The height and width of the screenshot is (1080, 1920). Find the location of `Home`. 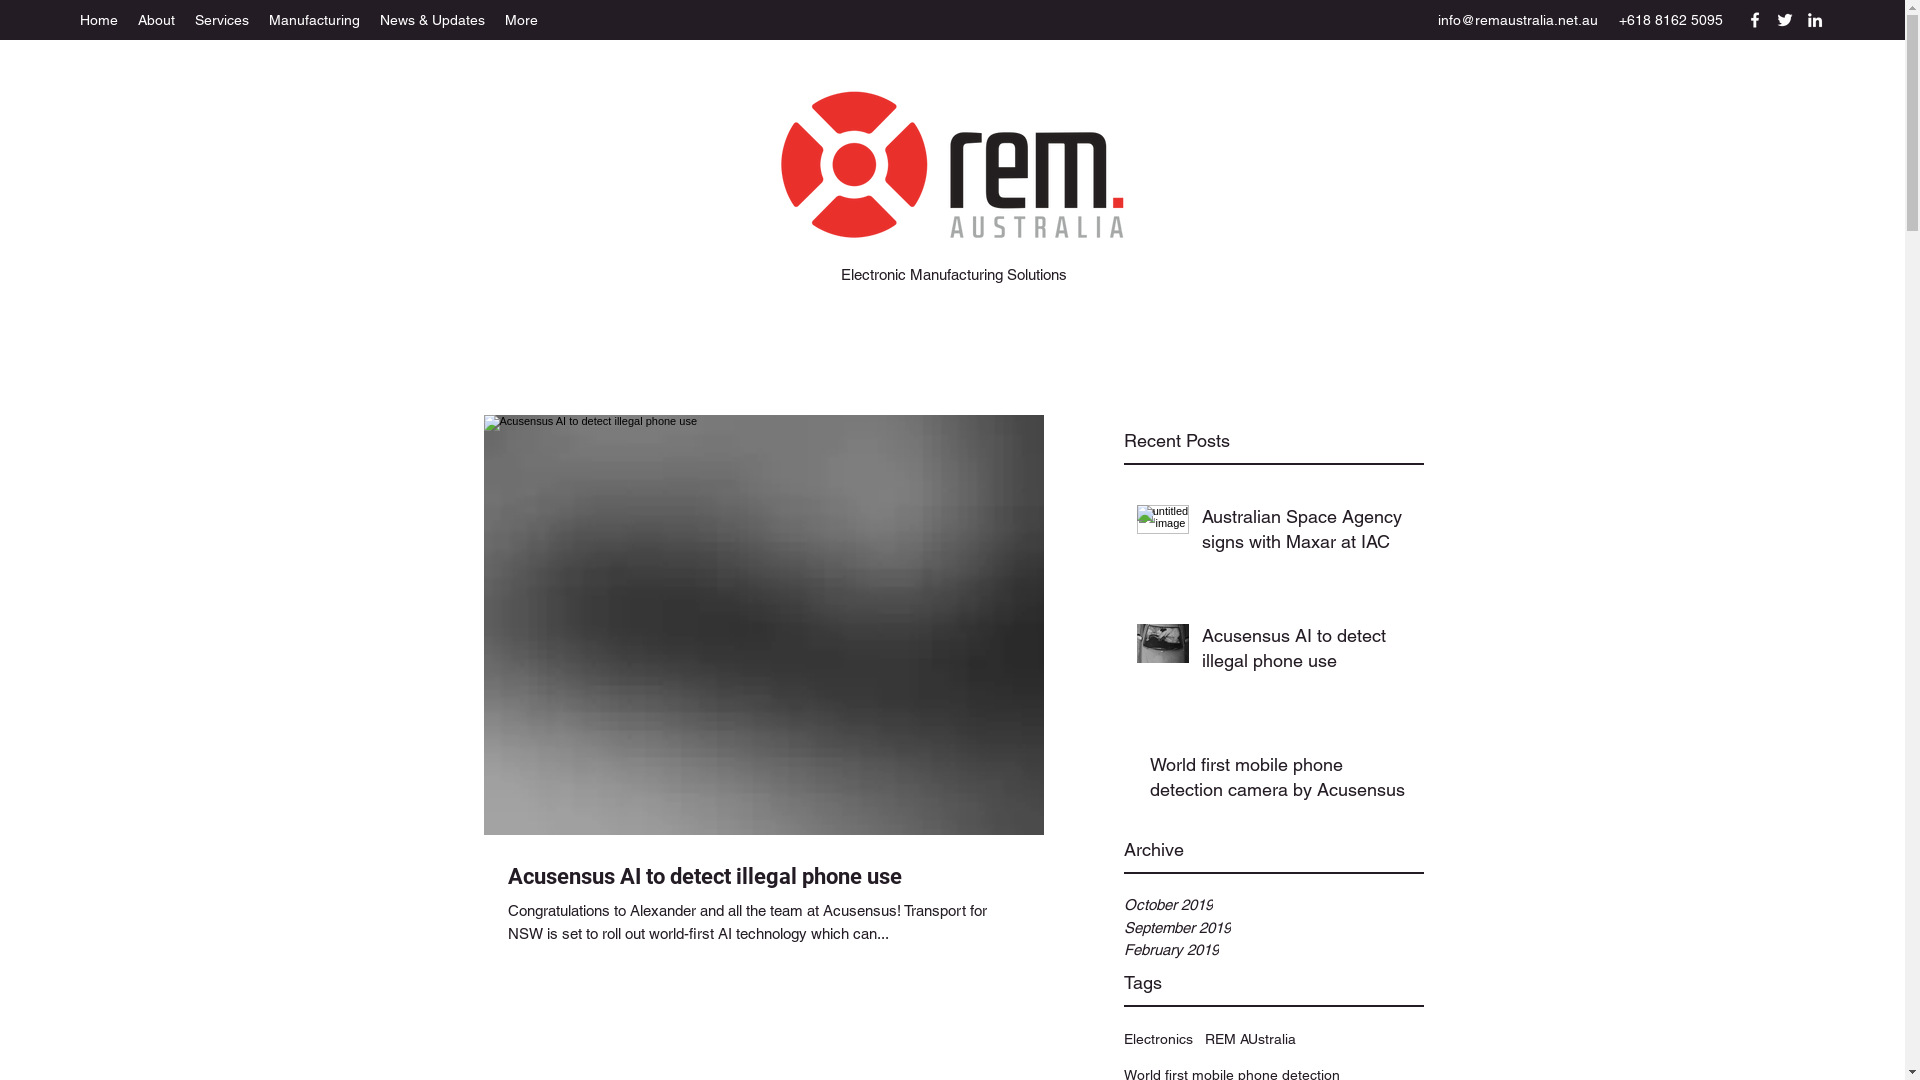

Home is located at coordinates (99, 20).